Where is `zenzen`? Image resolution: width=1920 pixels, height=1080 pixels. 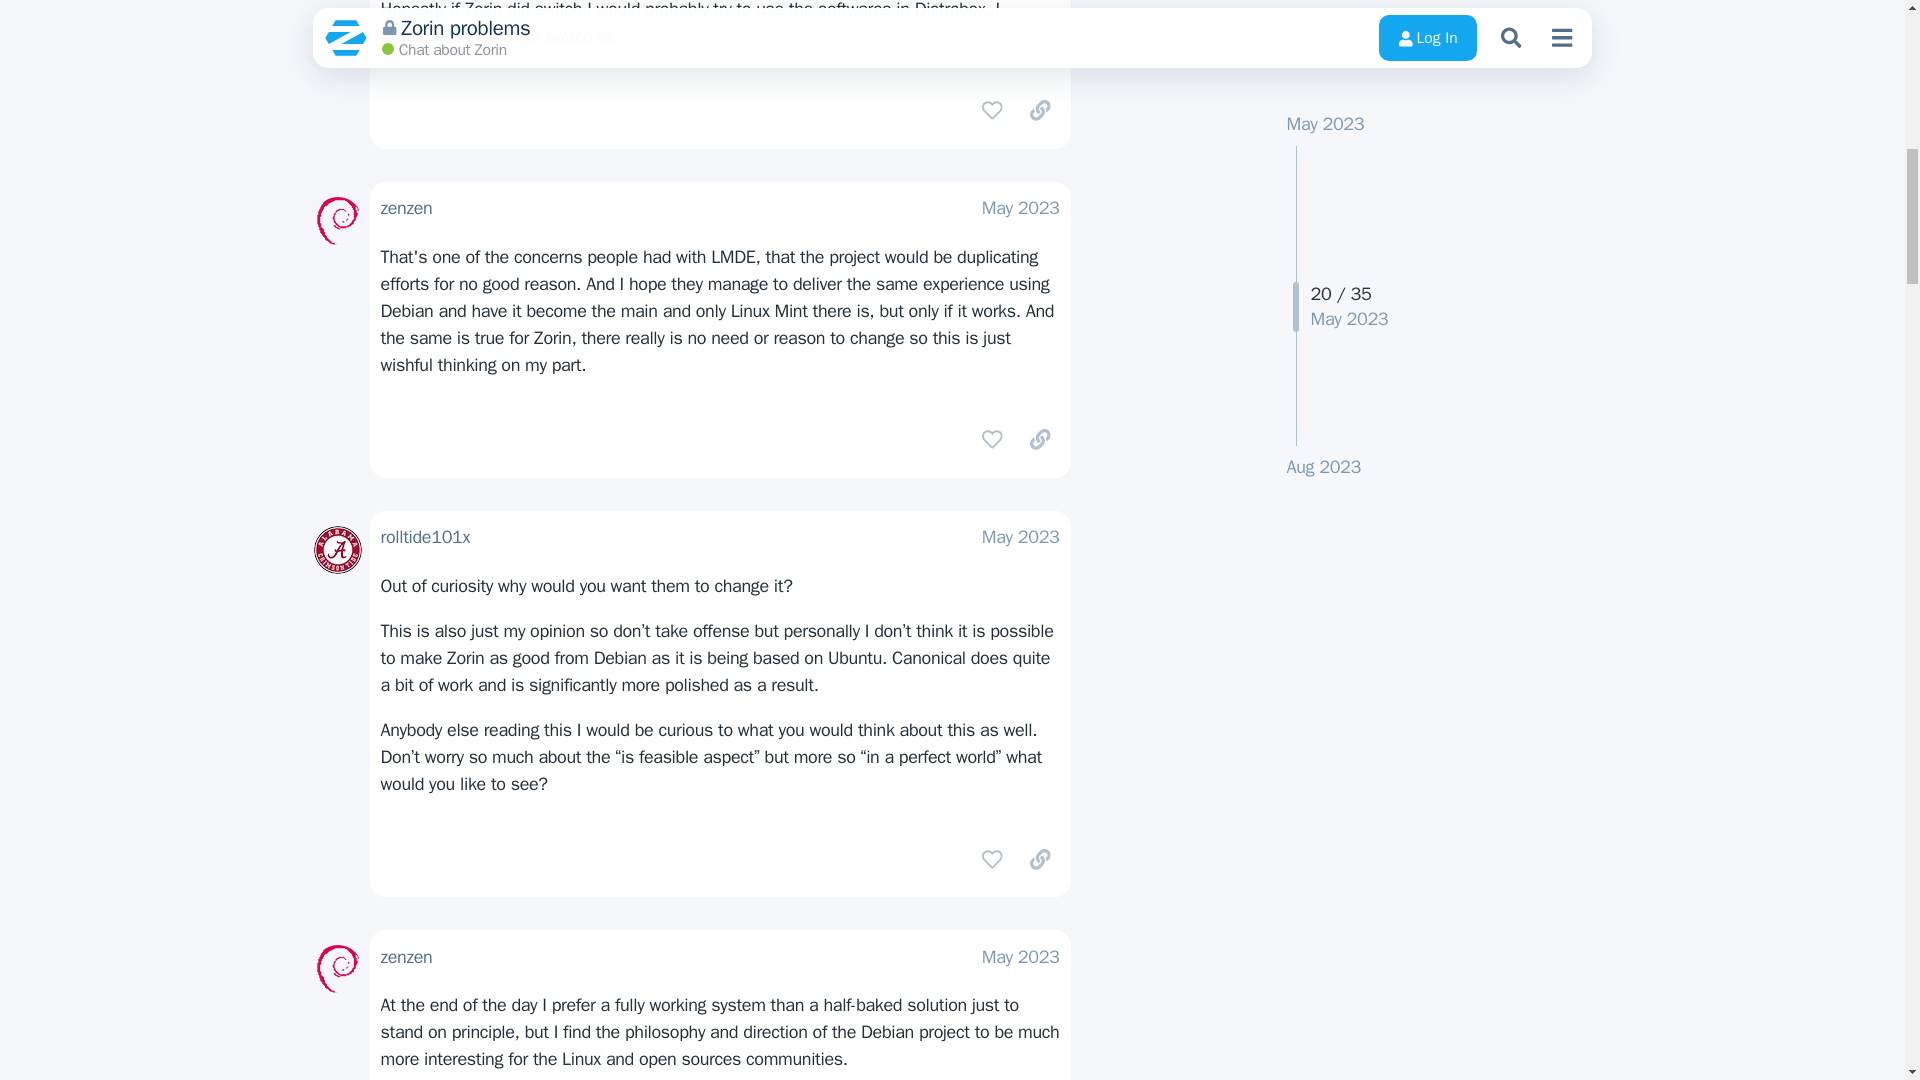
zenzen is located at coordinates (406, 208).